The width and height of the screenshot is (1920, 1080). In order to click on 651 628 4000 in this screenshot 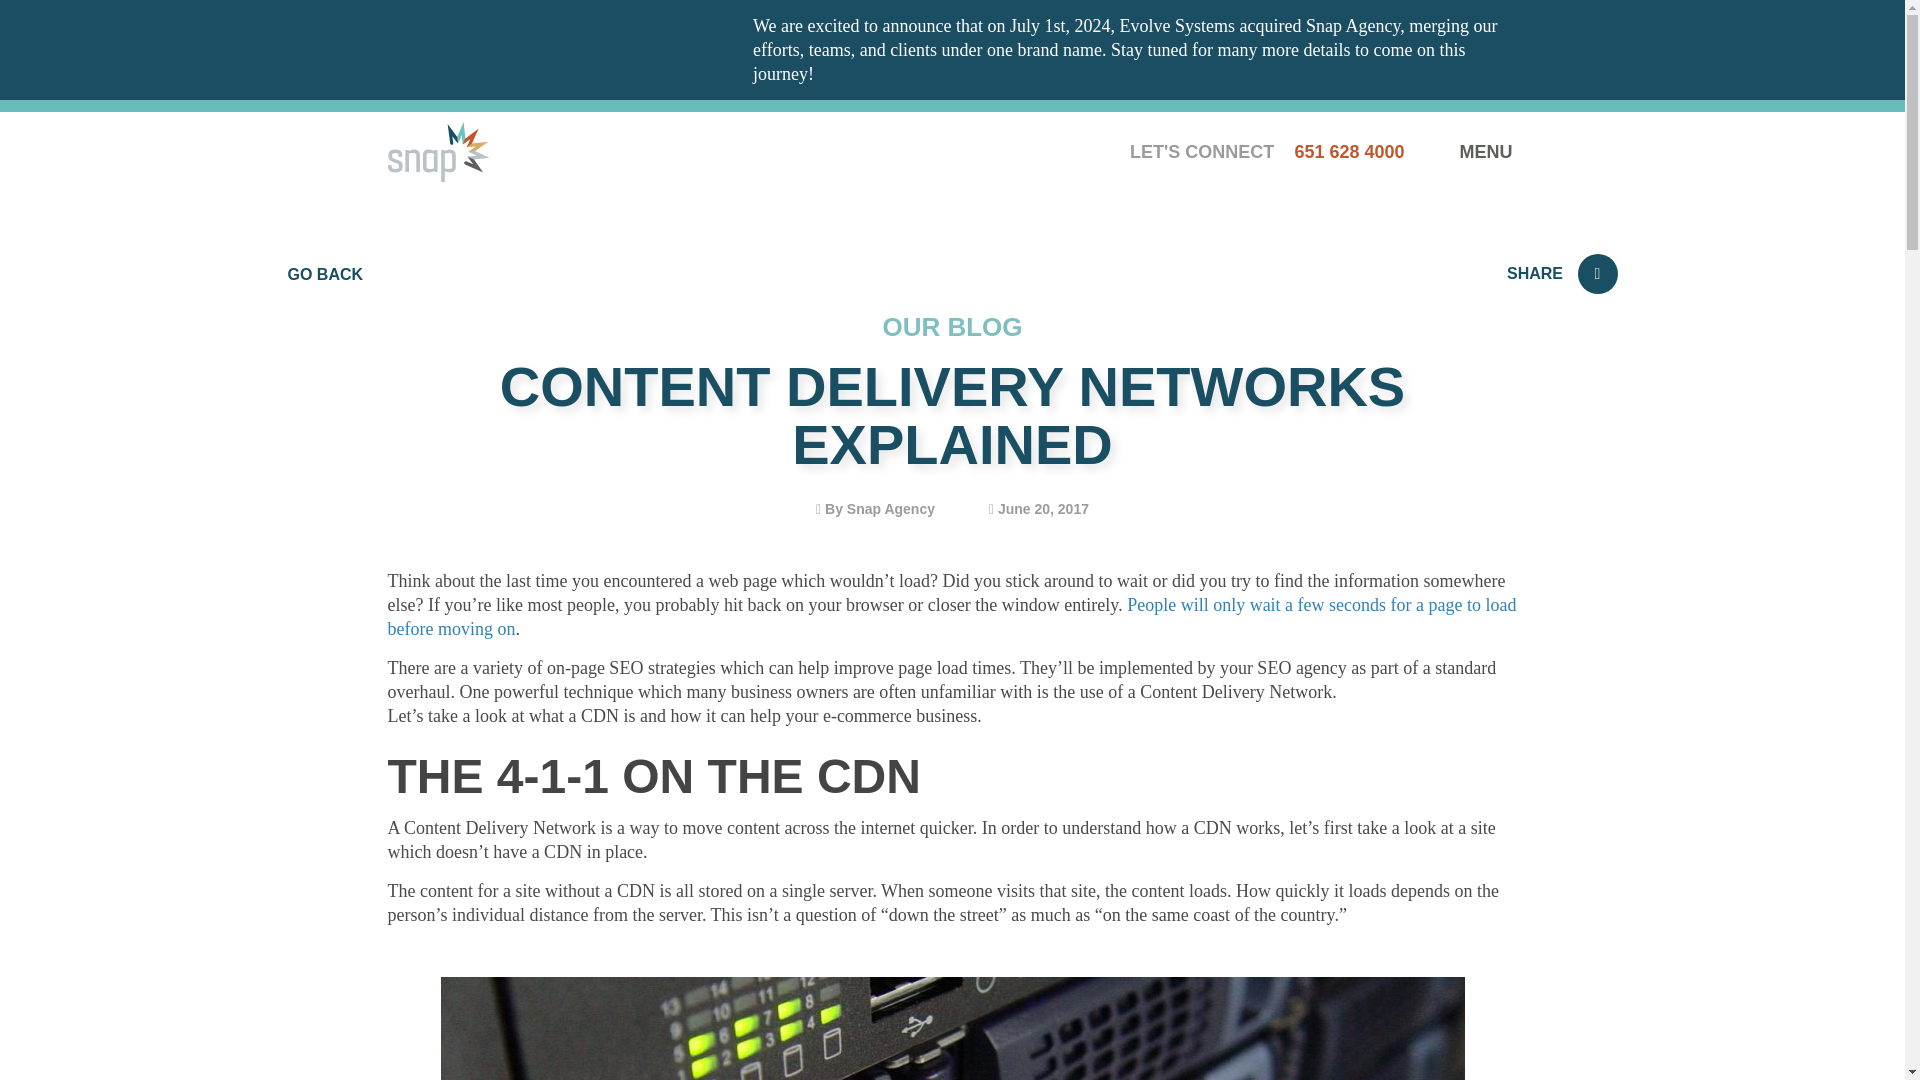, I will do `click(1352, 152)`.